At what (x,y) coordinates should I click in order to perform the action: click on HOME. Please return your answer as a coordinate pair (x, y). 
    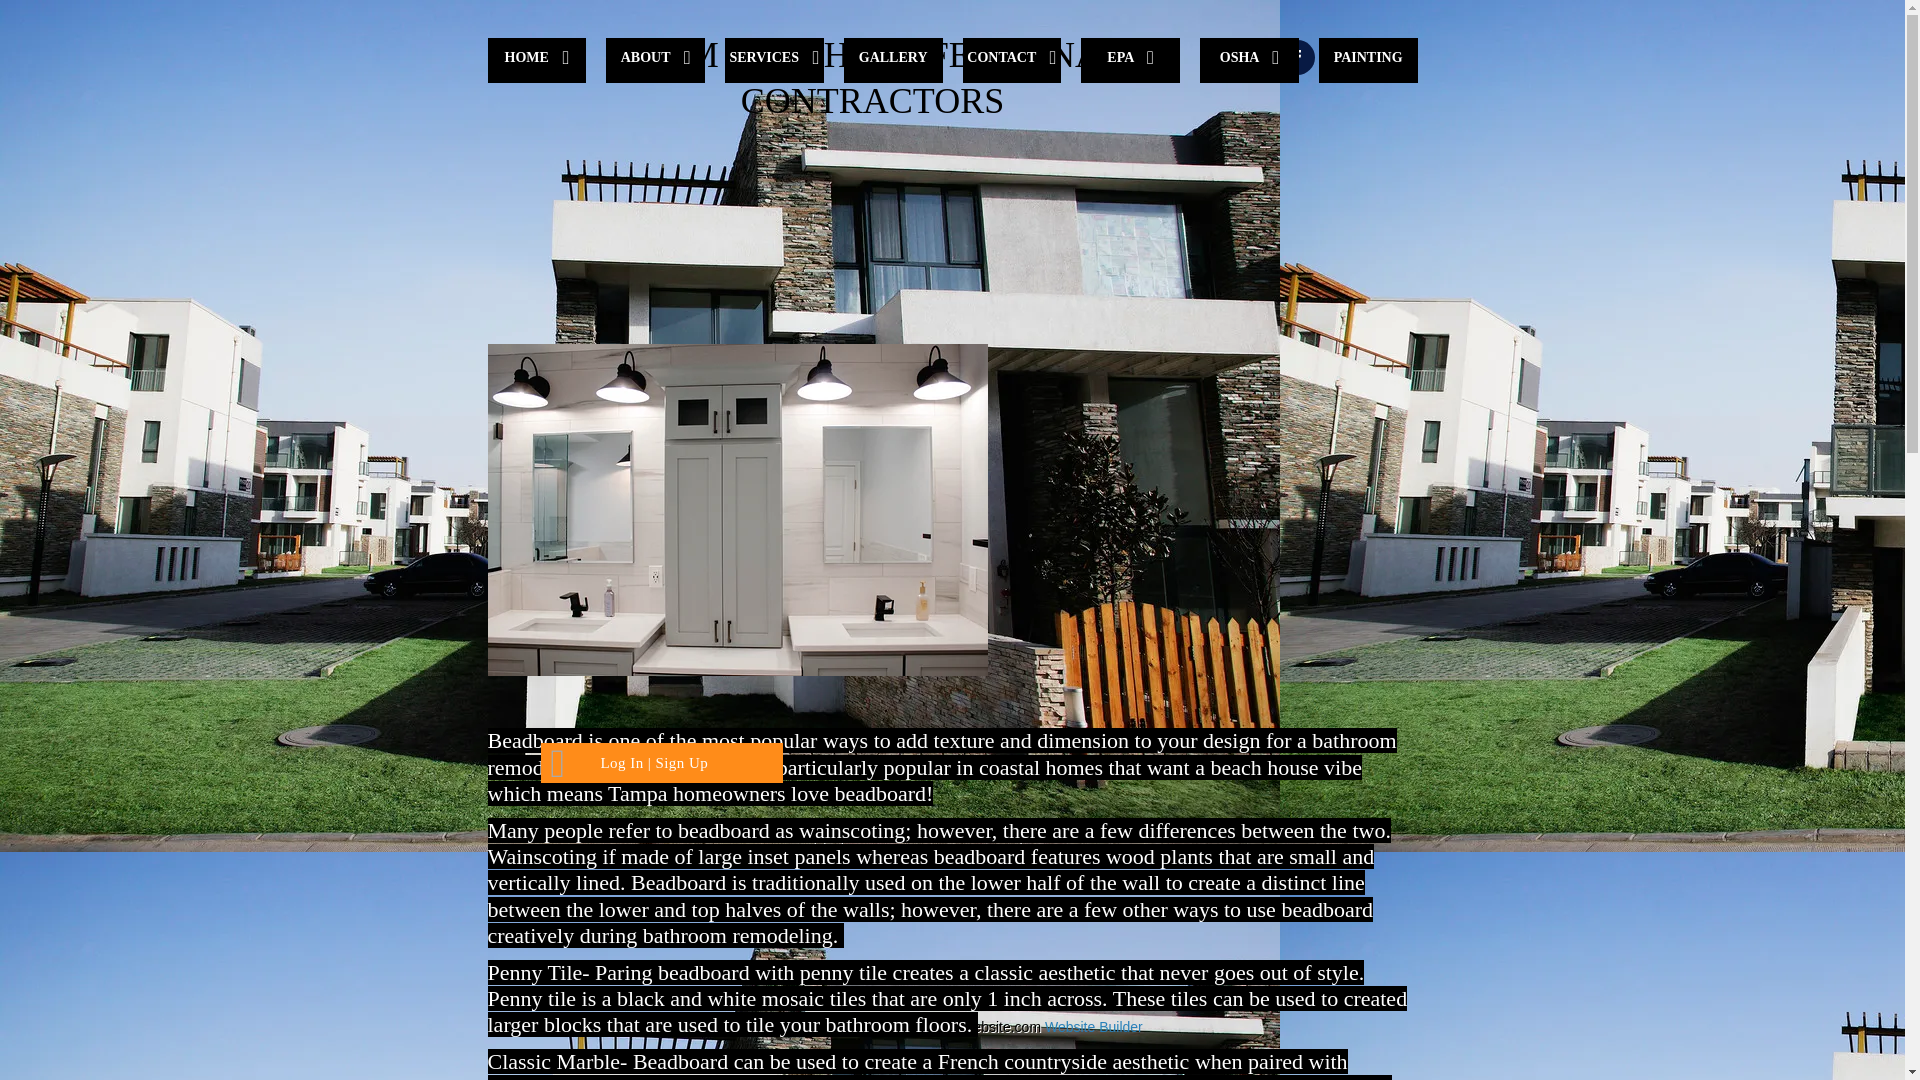
    Looking at the image, I should click on (537, 60).